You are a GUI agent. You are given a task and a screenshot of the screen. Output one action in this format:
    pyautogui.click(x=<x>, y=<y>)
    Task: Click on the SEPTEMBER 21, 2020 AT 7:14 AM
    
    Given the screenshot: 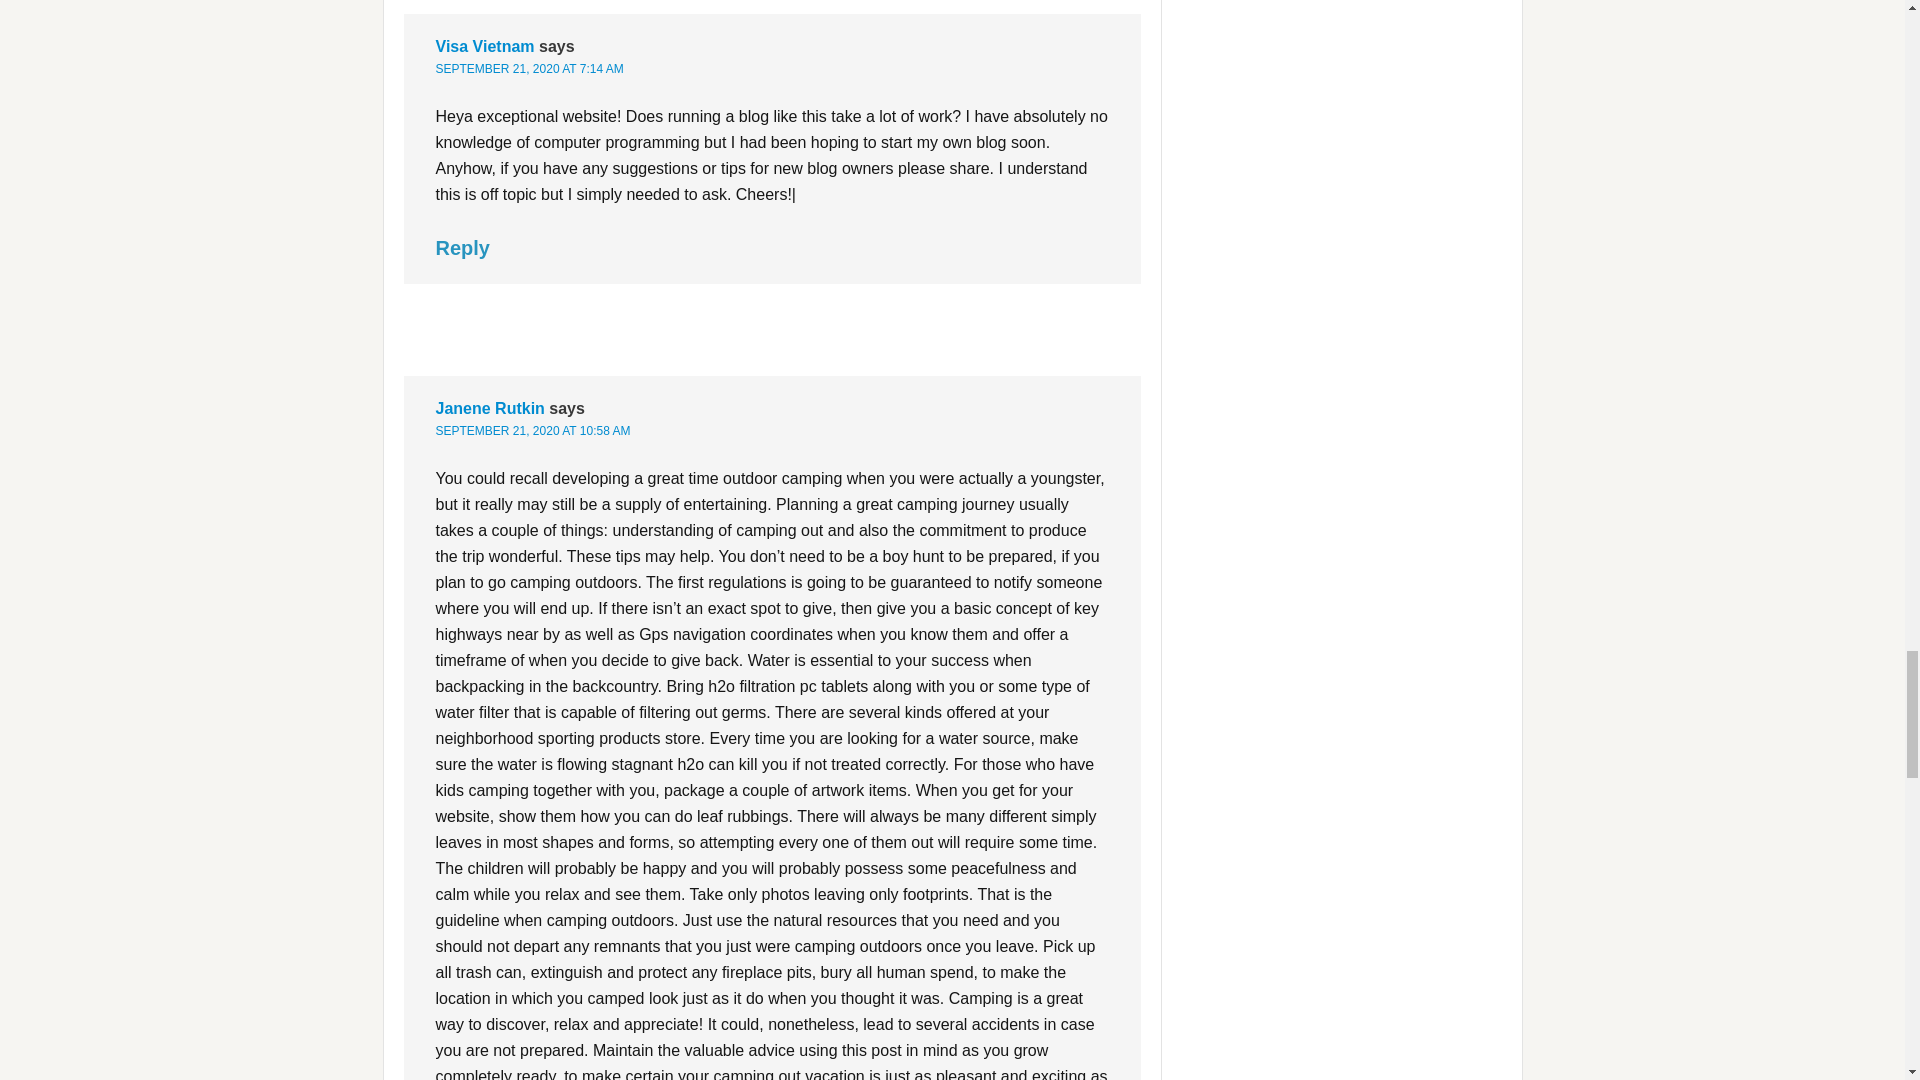 What is the action you would take?
    pyautogui.click(x=530, y=68)
    